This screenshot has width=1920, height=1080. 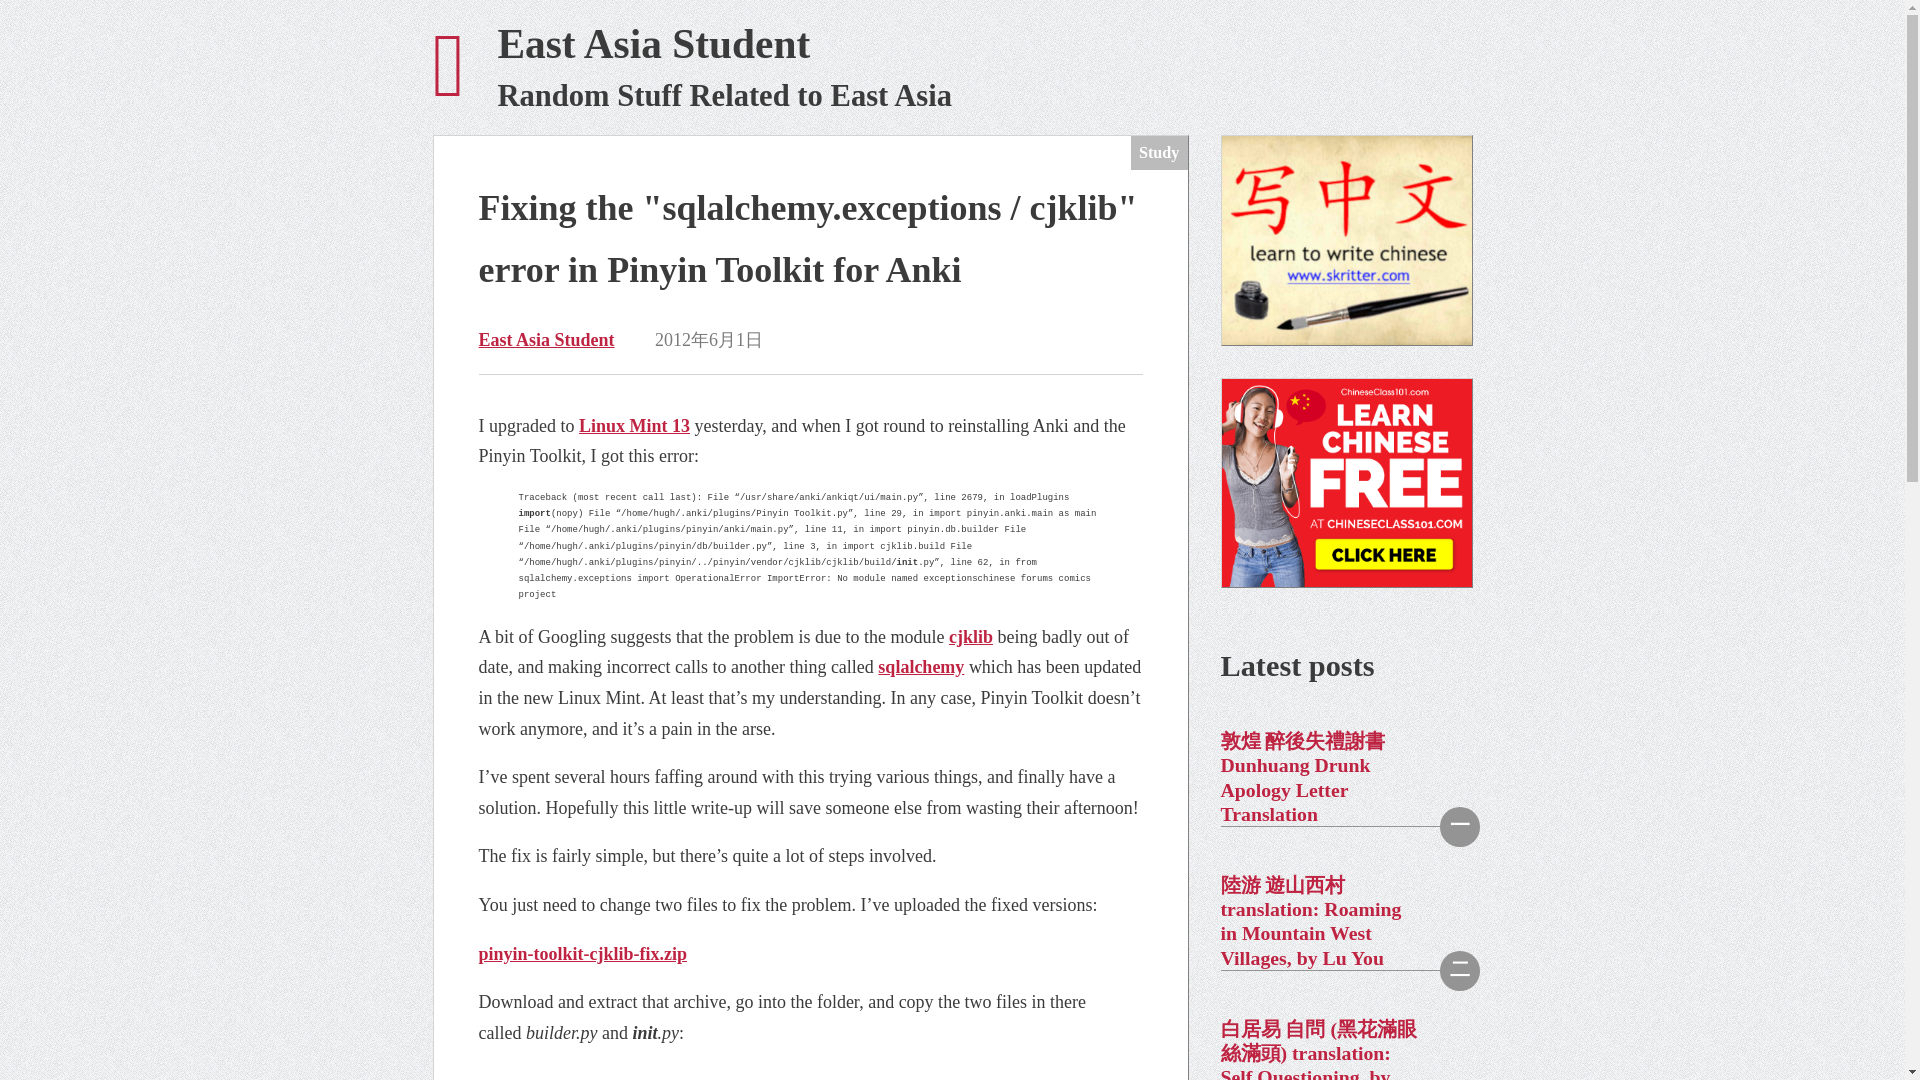 I want to click on Linux Mint 13, so click(x=634, y=426).